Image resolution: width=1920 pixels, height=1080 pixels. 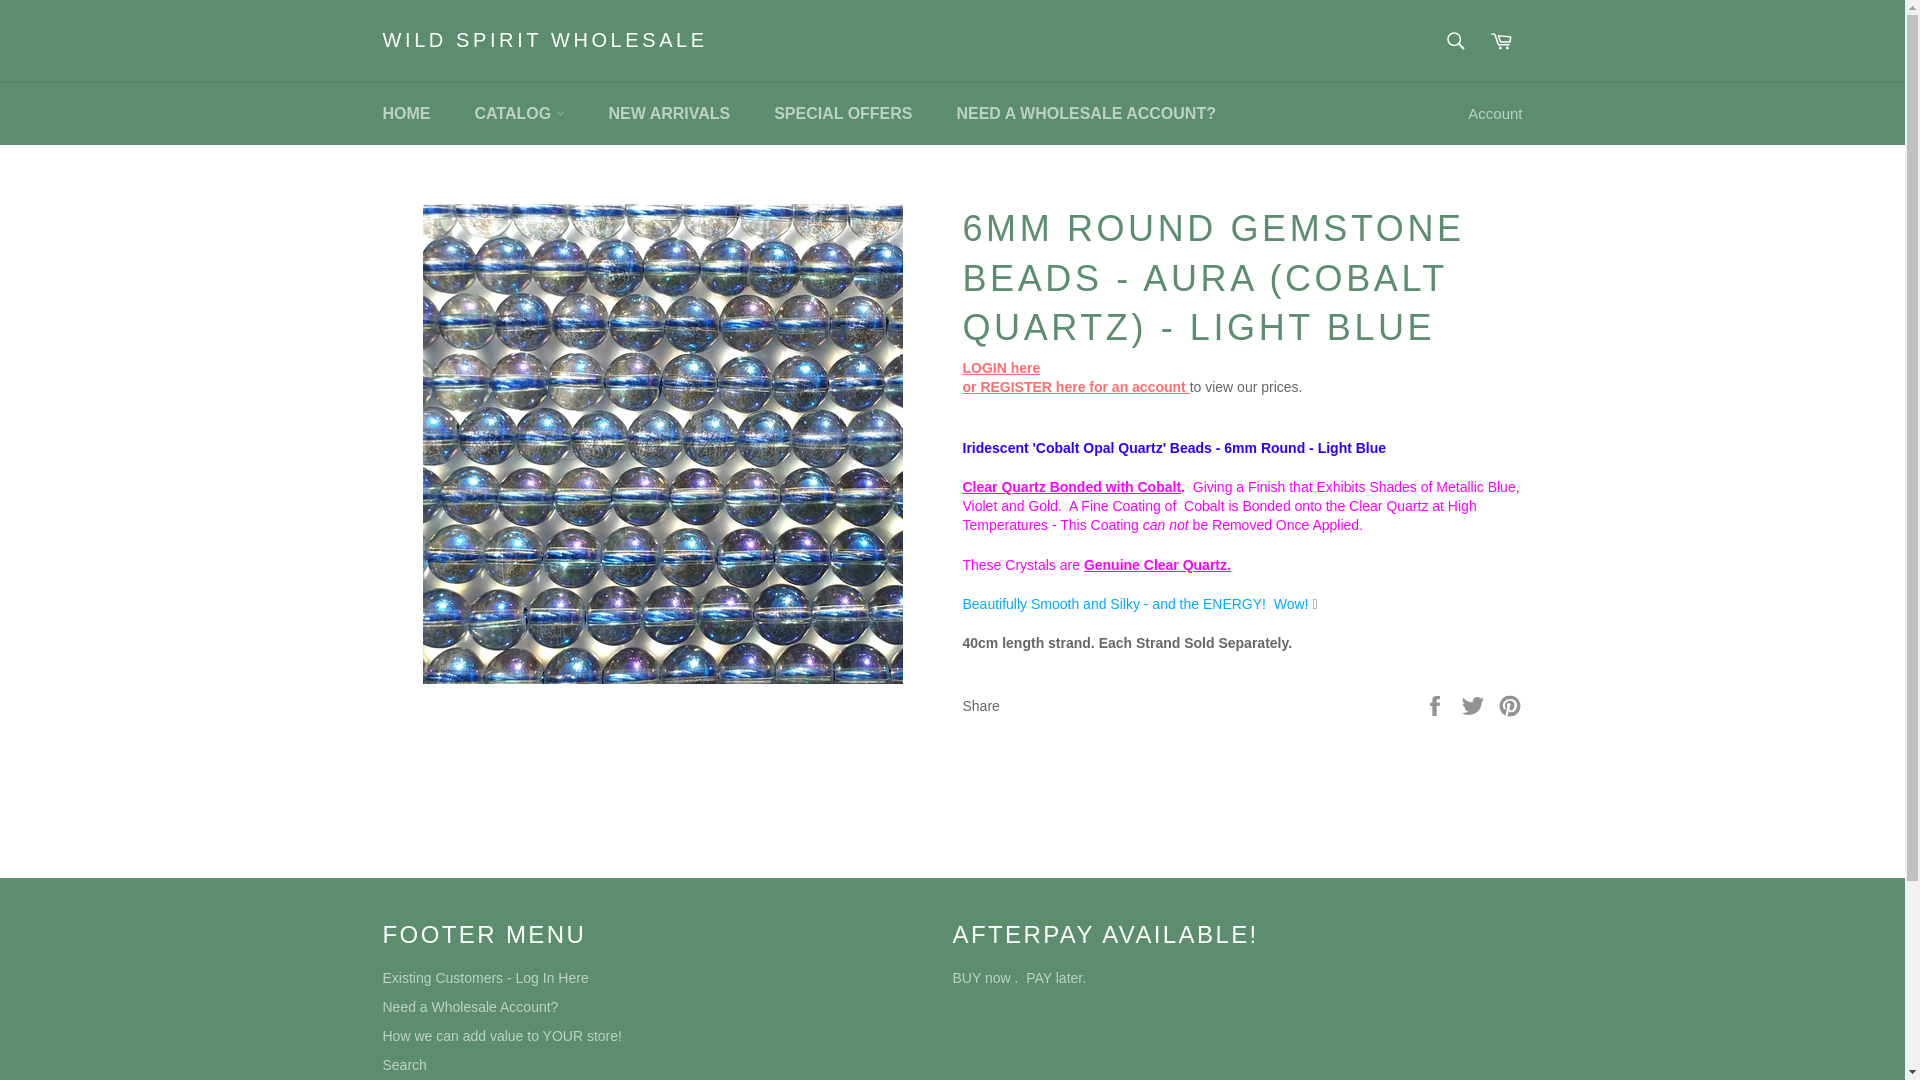 I want to click on Pin on Pinterest, so click(x=1510, y=704).